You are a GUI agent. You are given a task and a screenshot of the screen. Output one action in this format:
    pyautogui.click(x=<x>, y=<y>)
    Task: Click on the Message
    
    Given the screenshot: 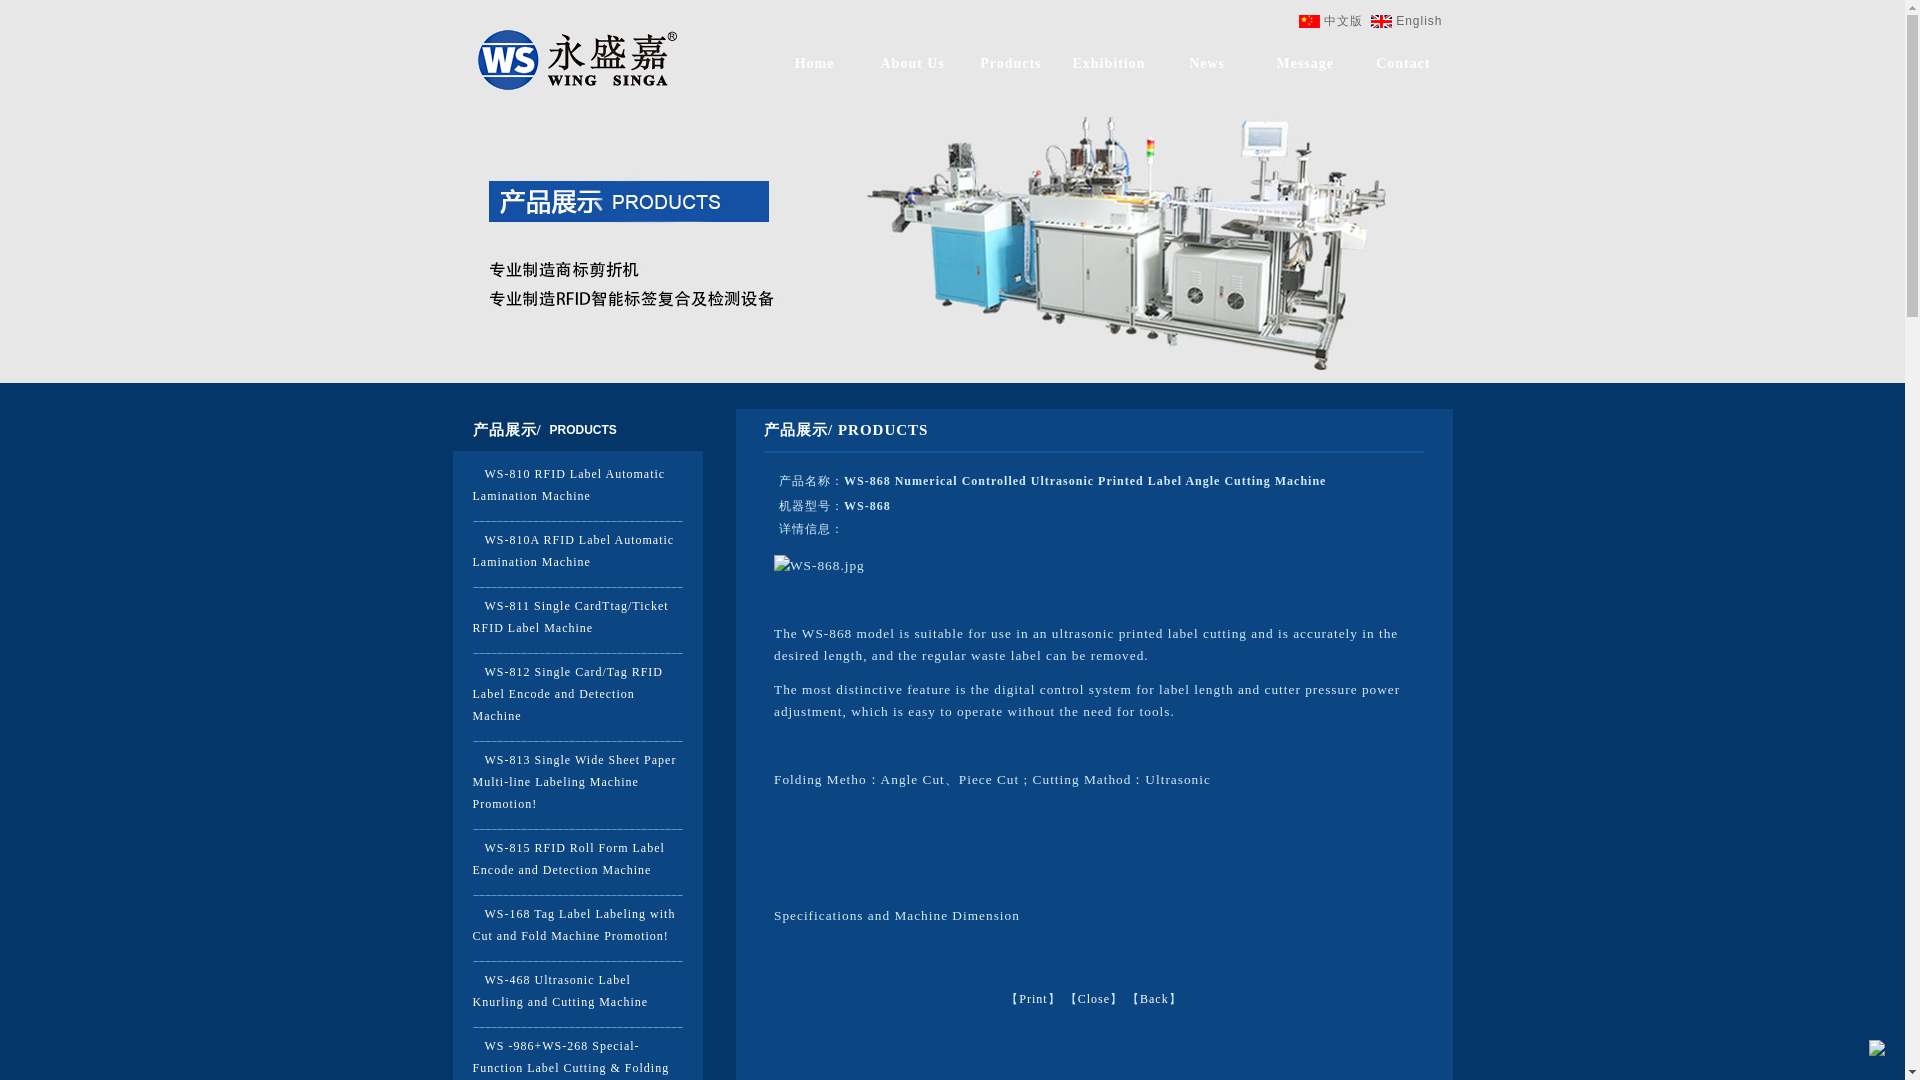 What is the action you would take?
    pyautogui.click(x=1305, y=64)
    